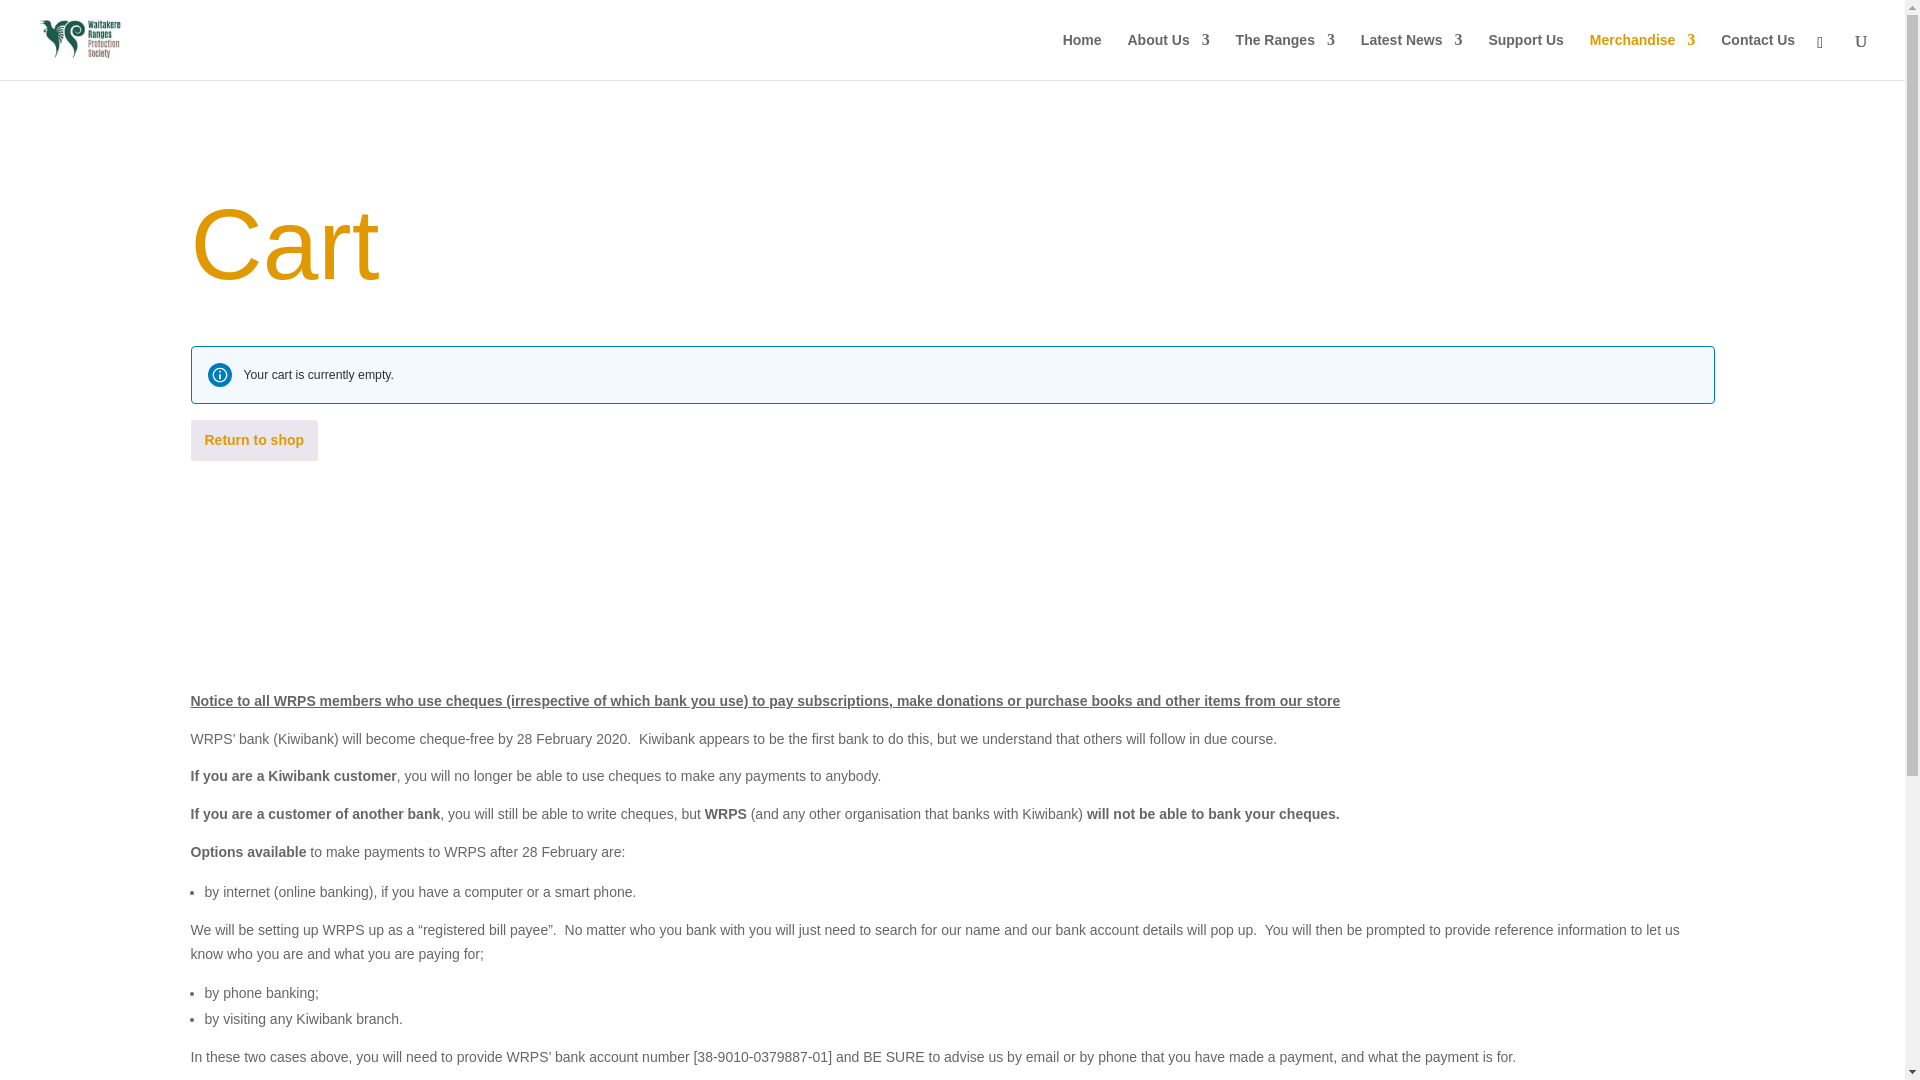 The width and height of the screenshot is (1920, 1080). I want to click on Return to shop, so click(254, 440).